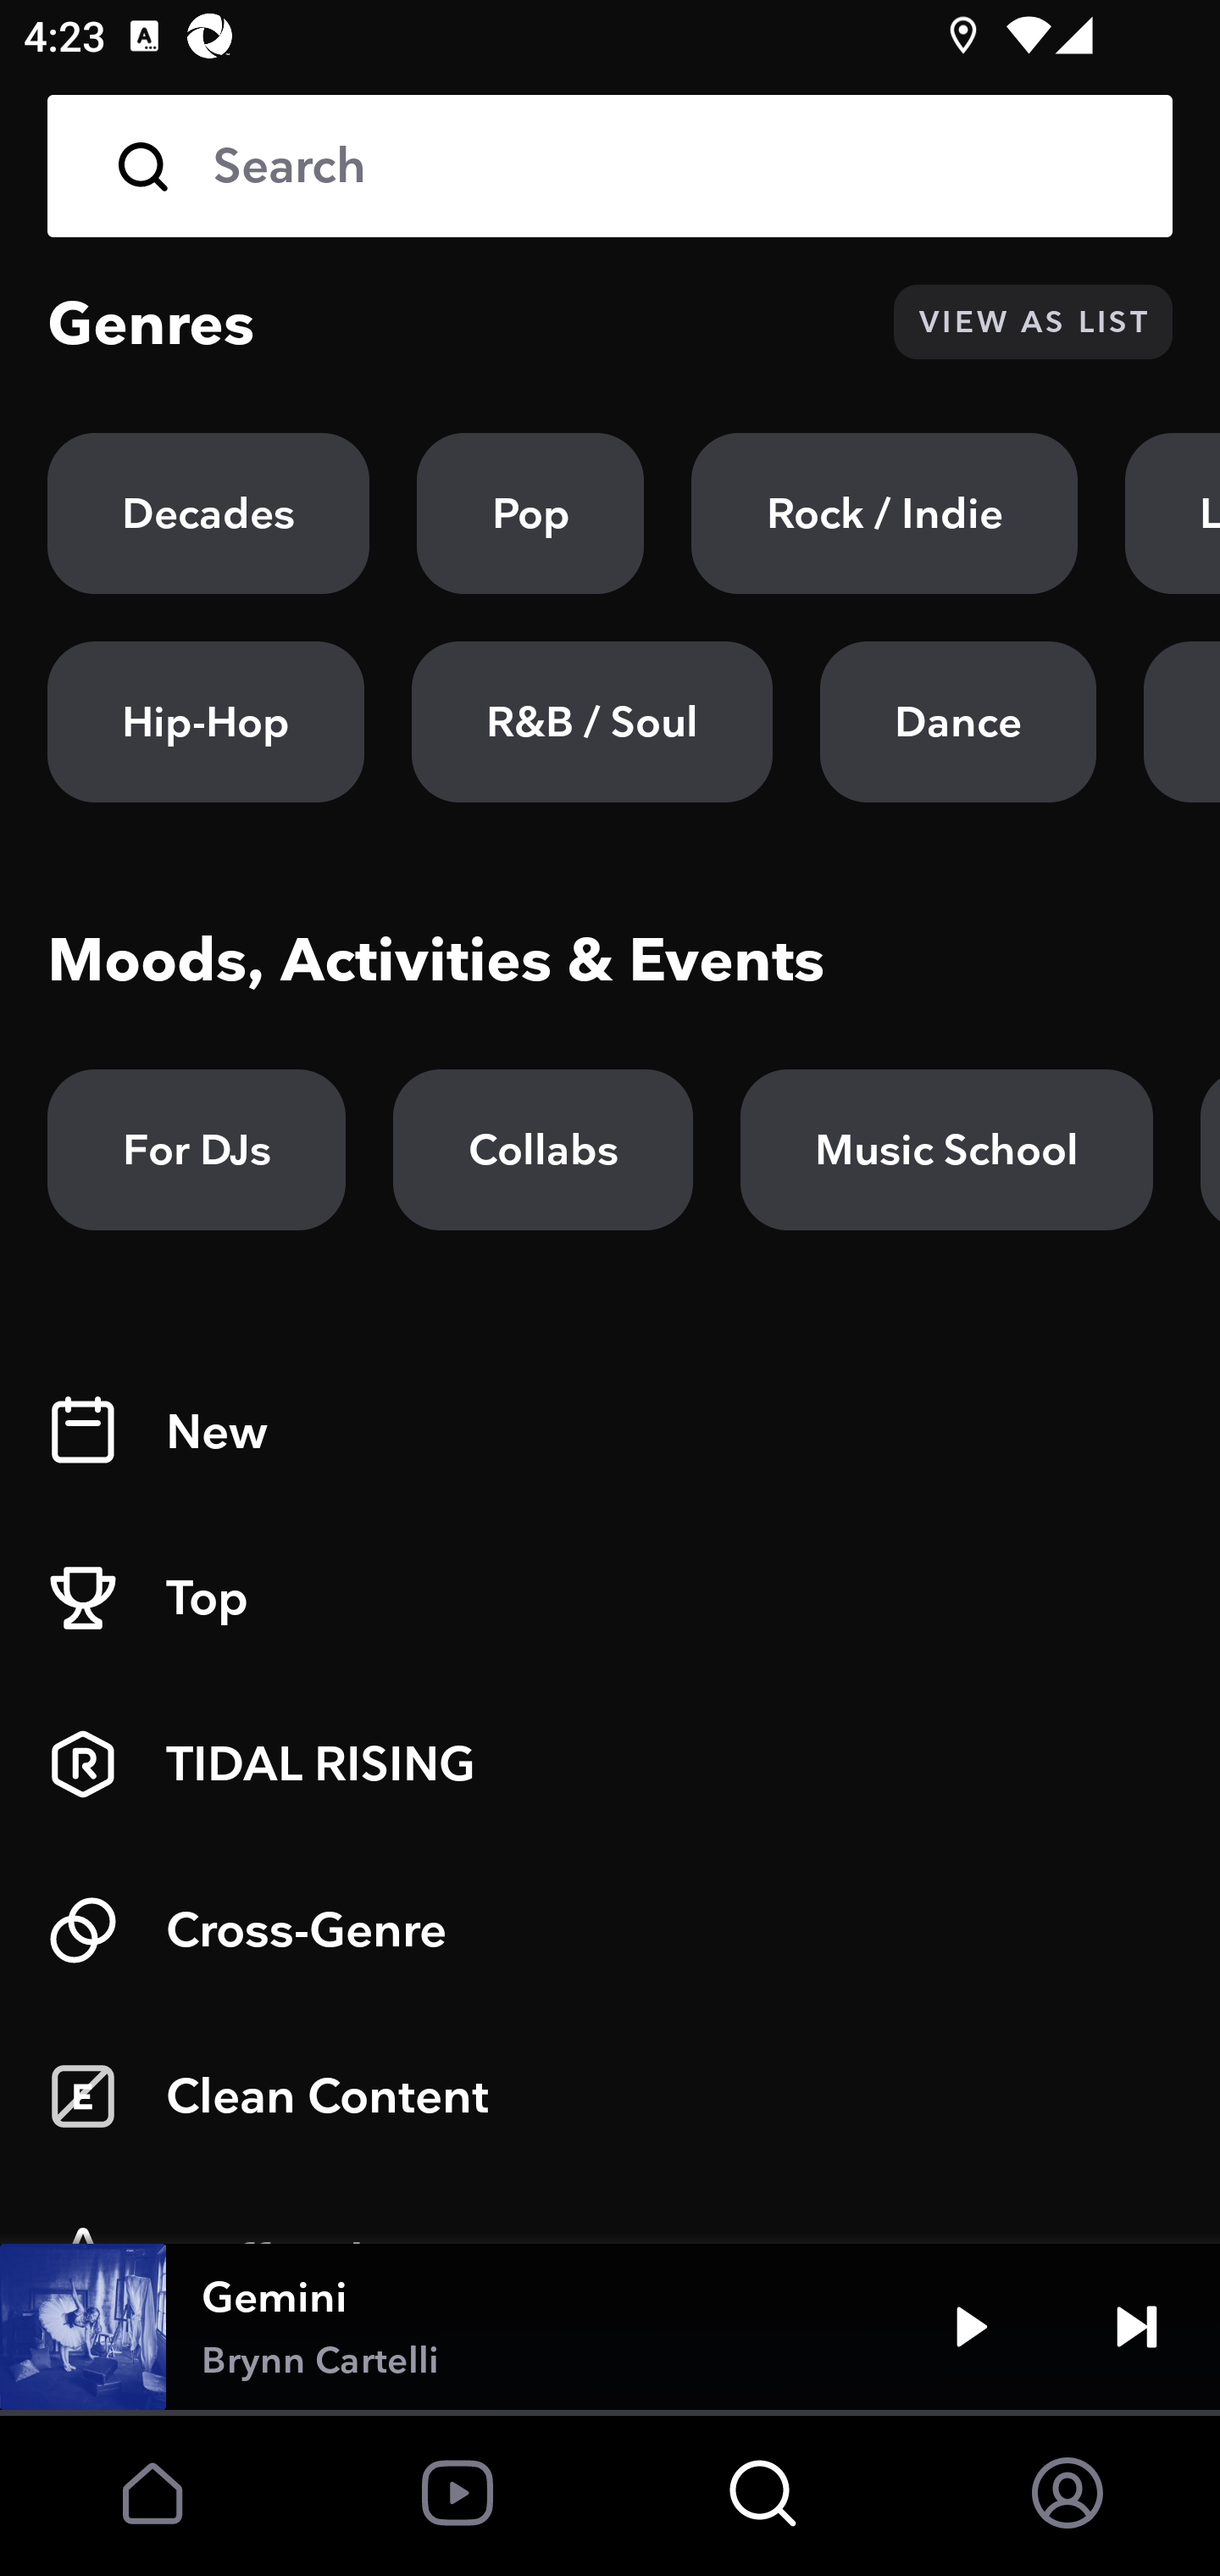  I want to click on R&B / Soul, so click(591, 722).